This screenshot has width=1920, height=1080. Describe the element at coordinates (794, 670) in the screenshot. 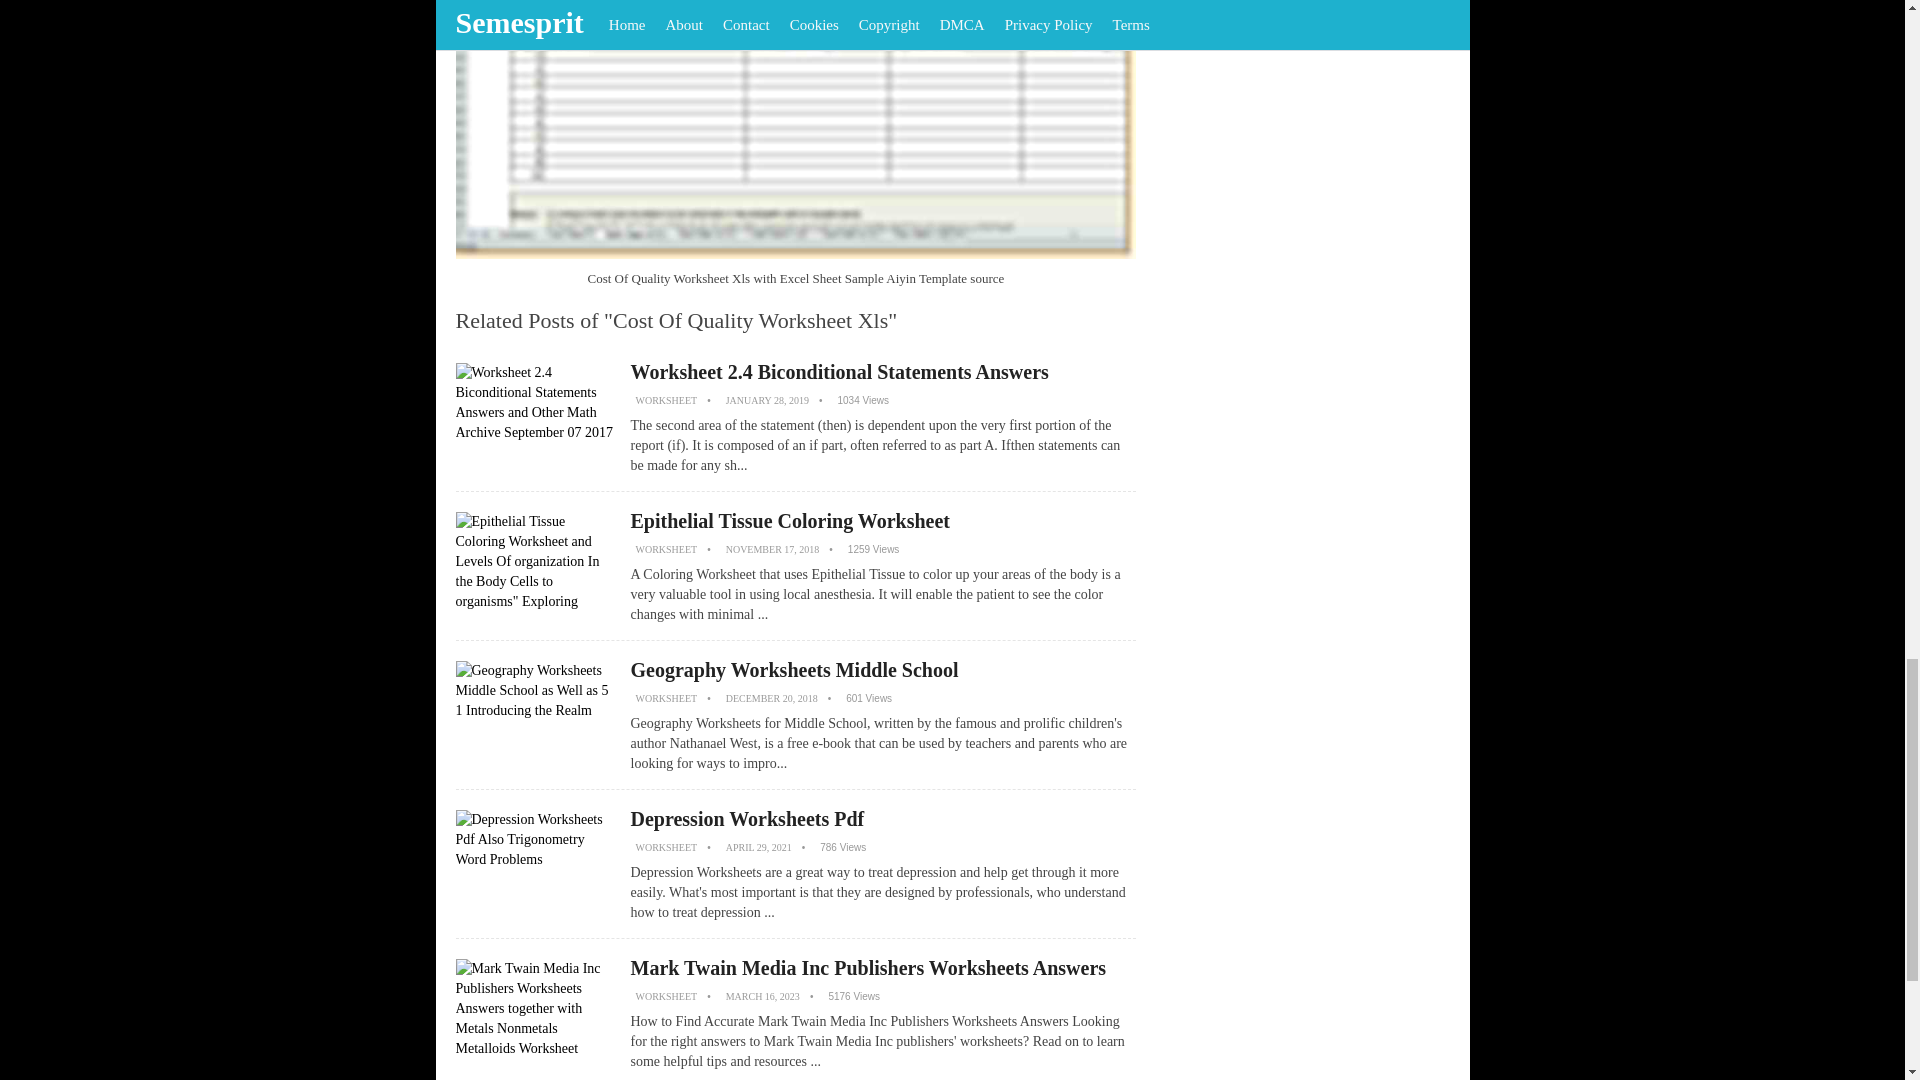

I see `Geography Worksheets Middle School` at that location.